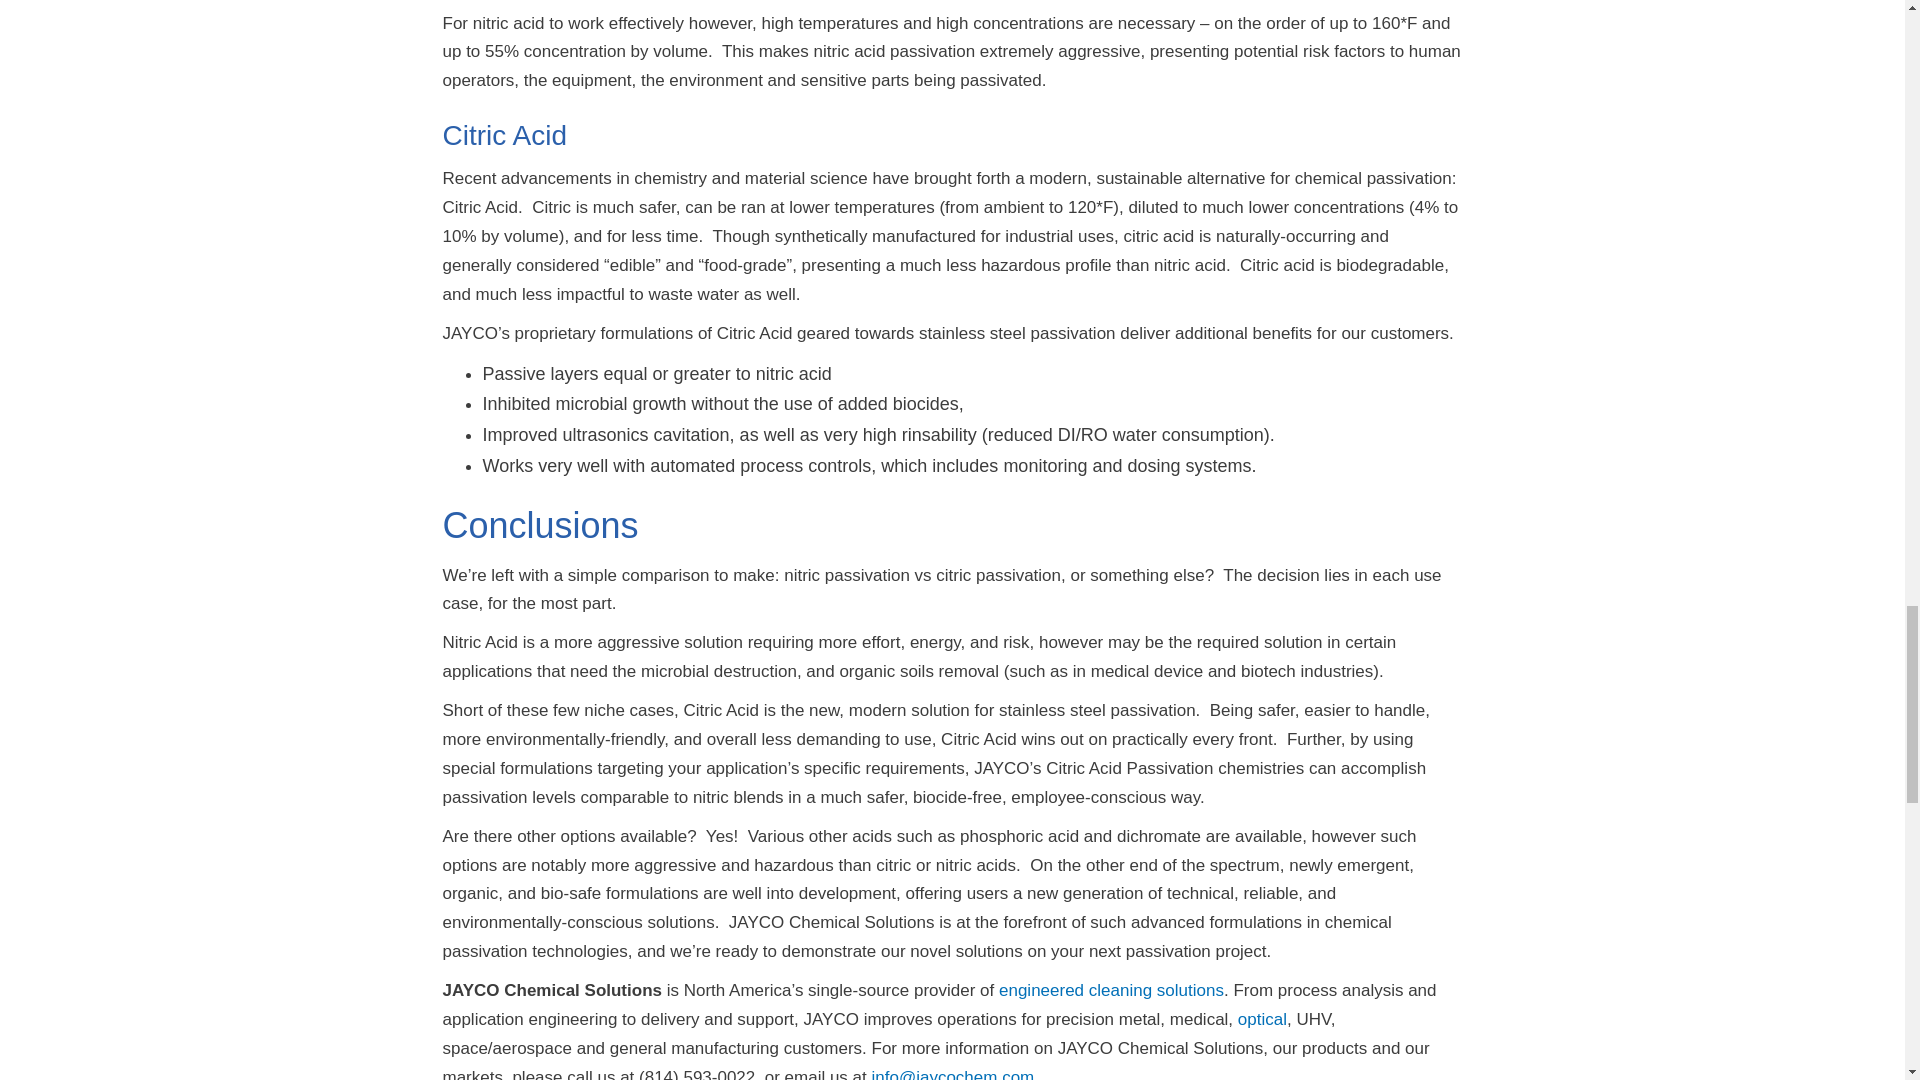 This screenshot has width=1920, height=1080. I want to click on engineered cleaning solutions, so click(1111, 990).